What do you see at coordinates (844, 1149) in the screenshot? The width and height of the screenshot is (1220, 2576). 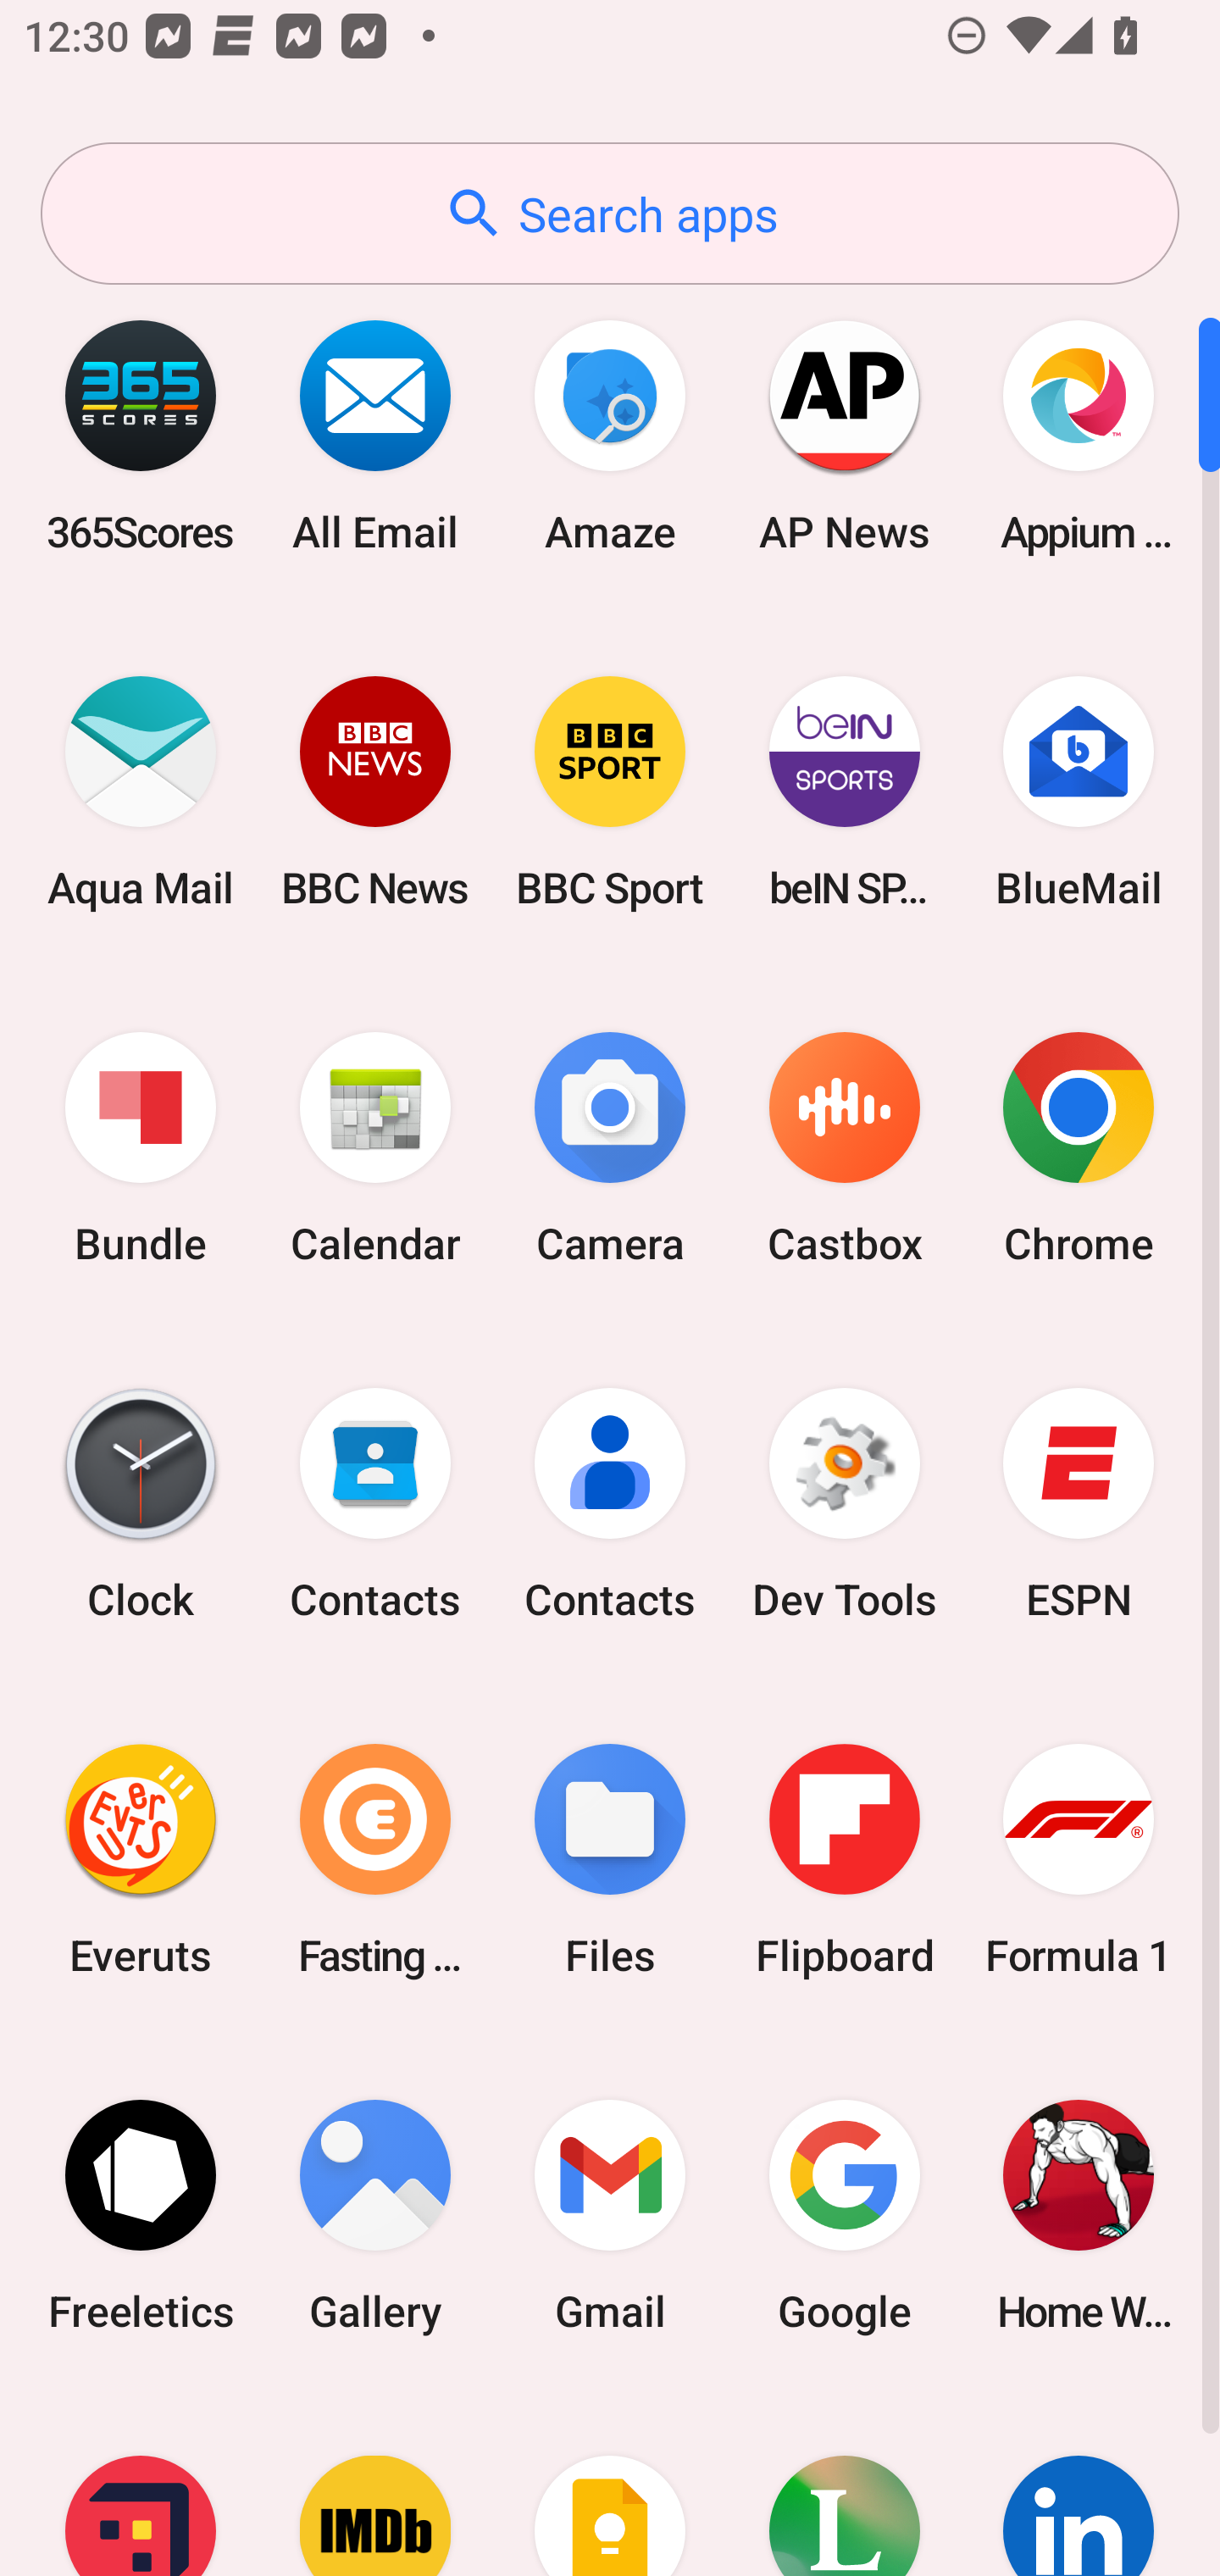 I see `Castbox` at bounding box center [844, 1149].